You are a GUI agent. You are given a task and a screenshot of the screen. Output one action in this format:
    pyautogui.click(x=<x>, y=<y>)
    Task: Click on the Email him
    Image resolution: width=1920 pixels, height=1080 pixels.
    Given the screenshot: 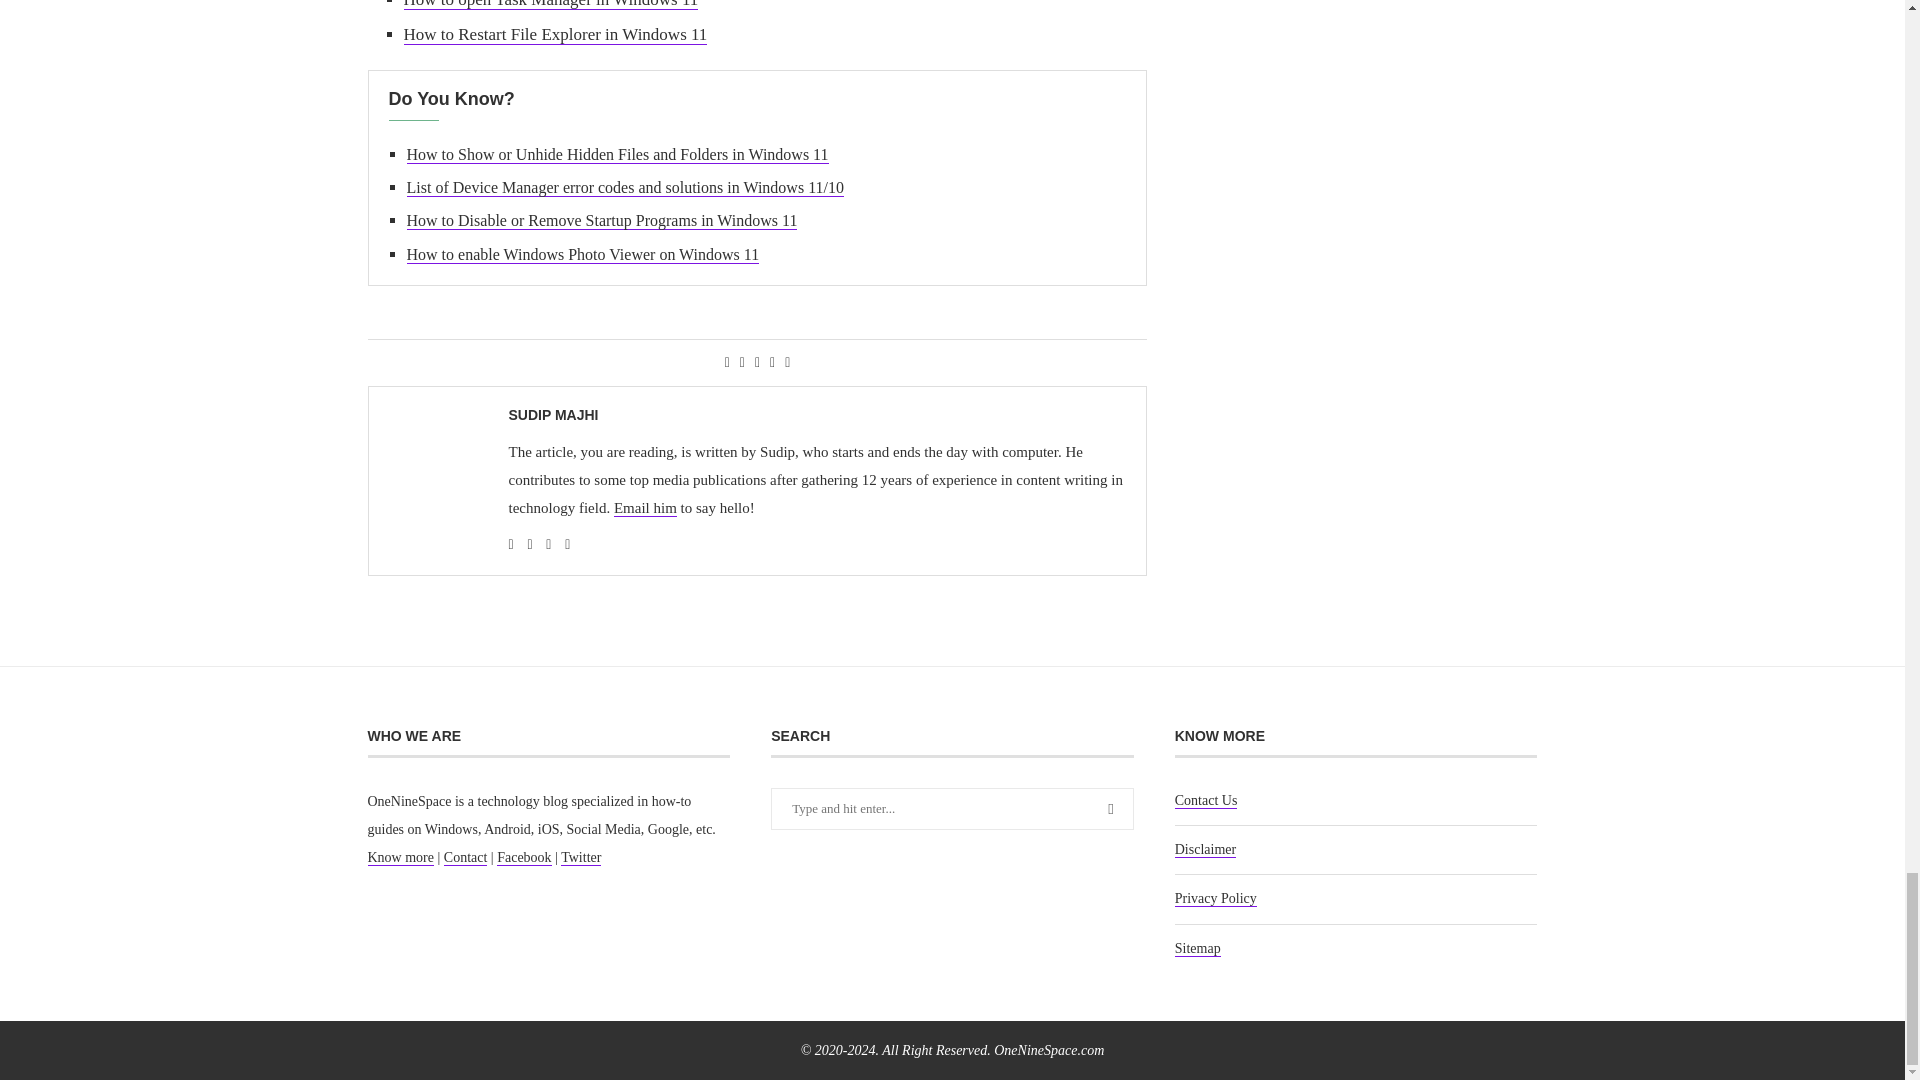 What is the action you would take?
    pyautogui.click(x=646, y=508)
    